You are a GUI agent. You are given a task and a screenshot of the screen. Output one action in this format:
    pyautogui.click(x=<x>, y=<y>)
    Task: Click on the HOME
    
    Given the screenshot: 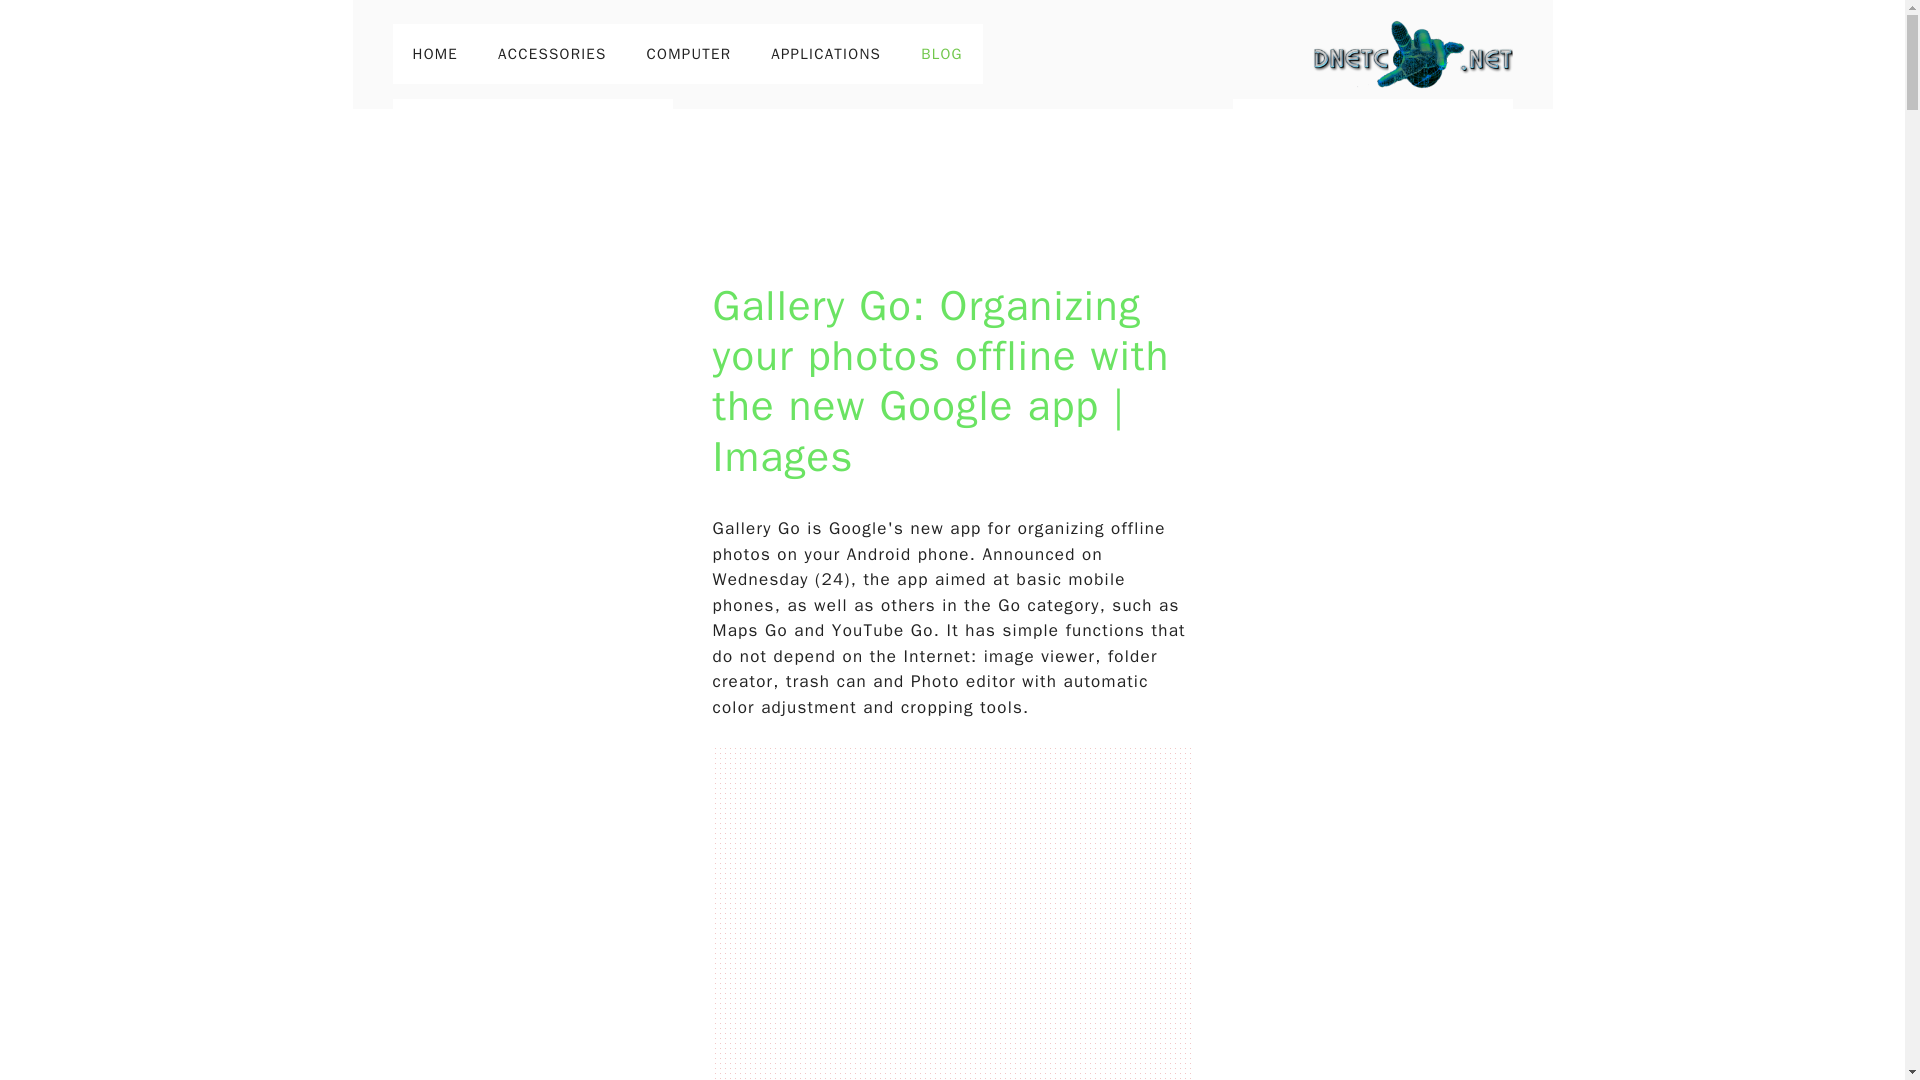 What is the action you would take?
    pyautogui.click(x=434, y=54)
    